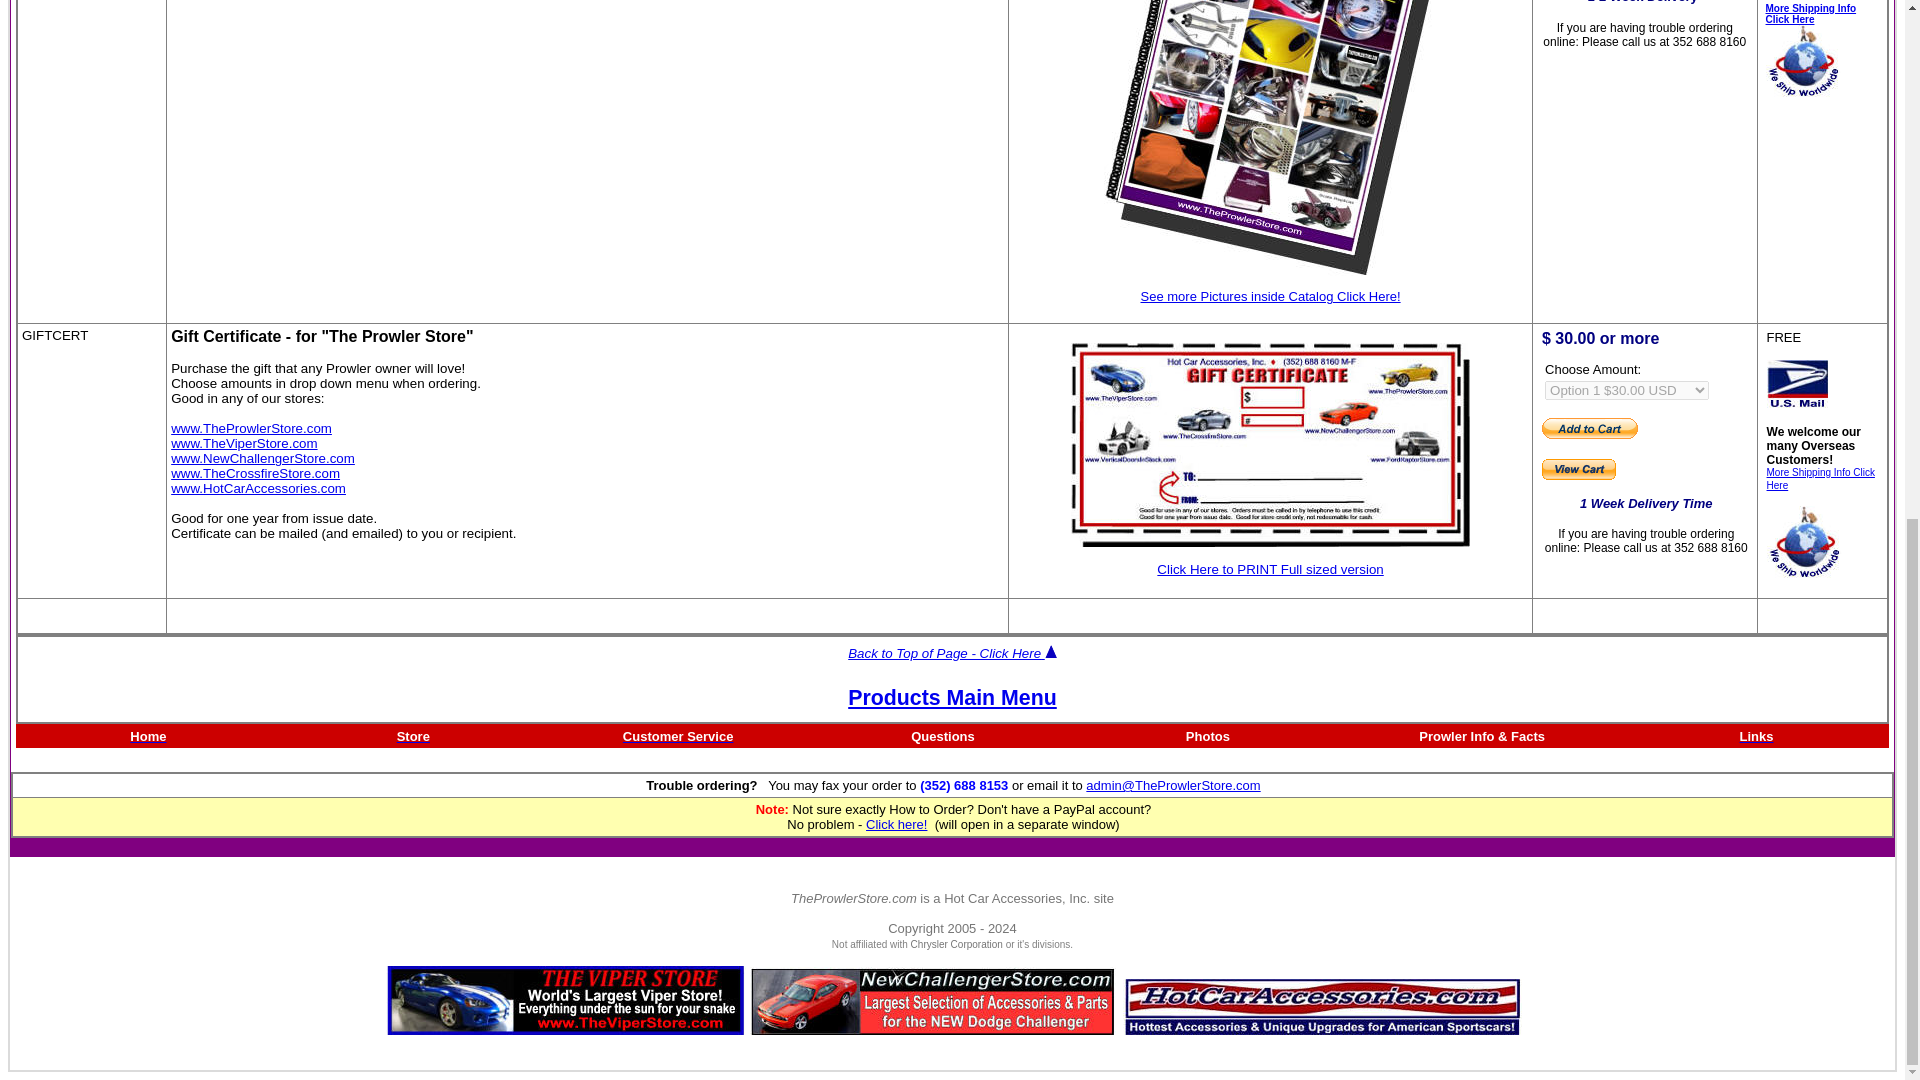  Describe the element at coordinates (1270, 296) in the screenshot. I see `See more Pictures inside Catalog Click Here!` at that location.